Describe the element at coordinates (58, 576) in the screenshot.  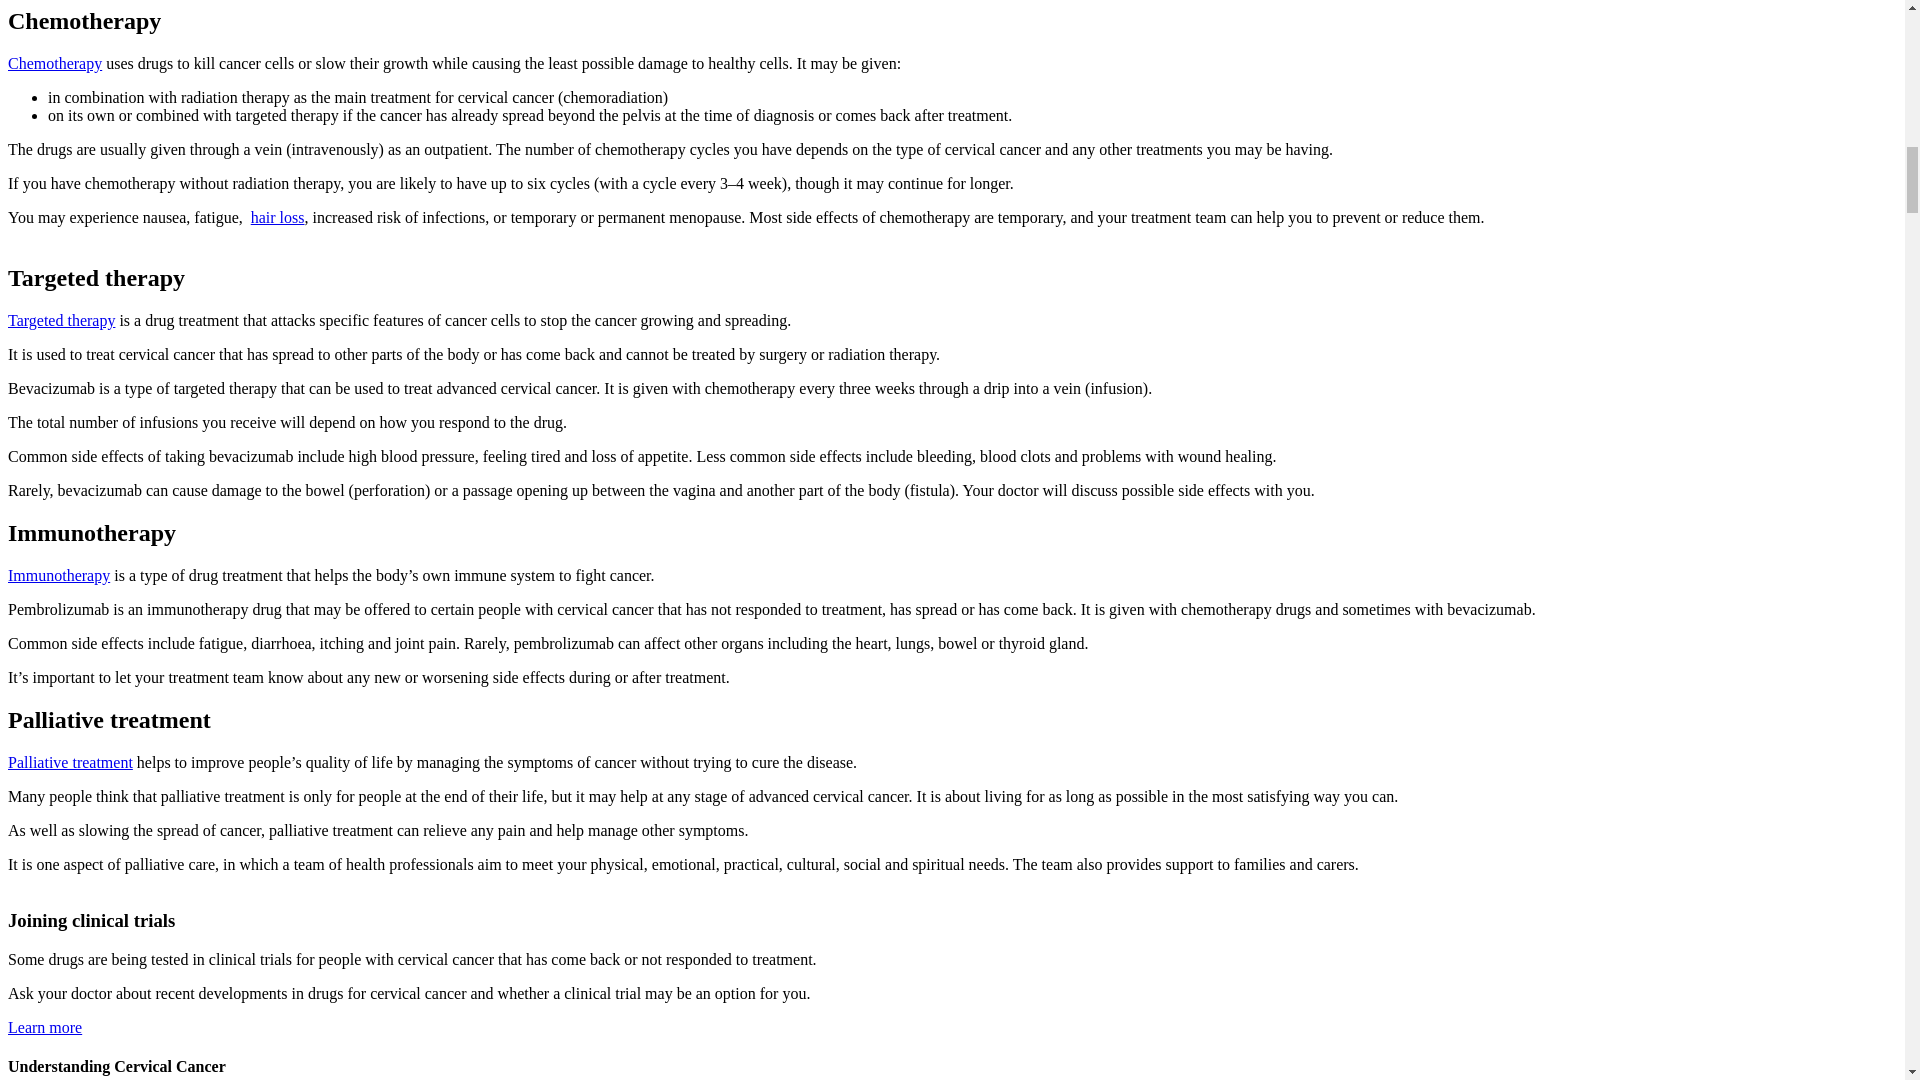
I see `Immunotherapy` at that location.